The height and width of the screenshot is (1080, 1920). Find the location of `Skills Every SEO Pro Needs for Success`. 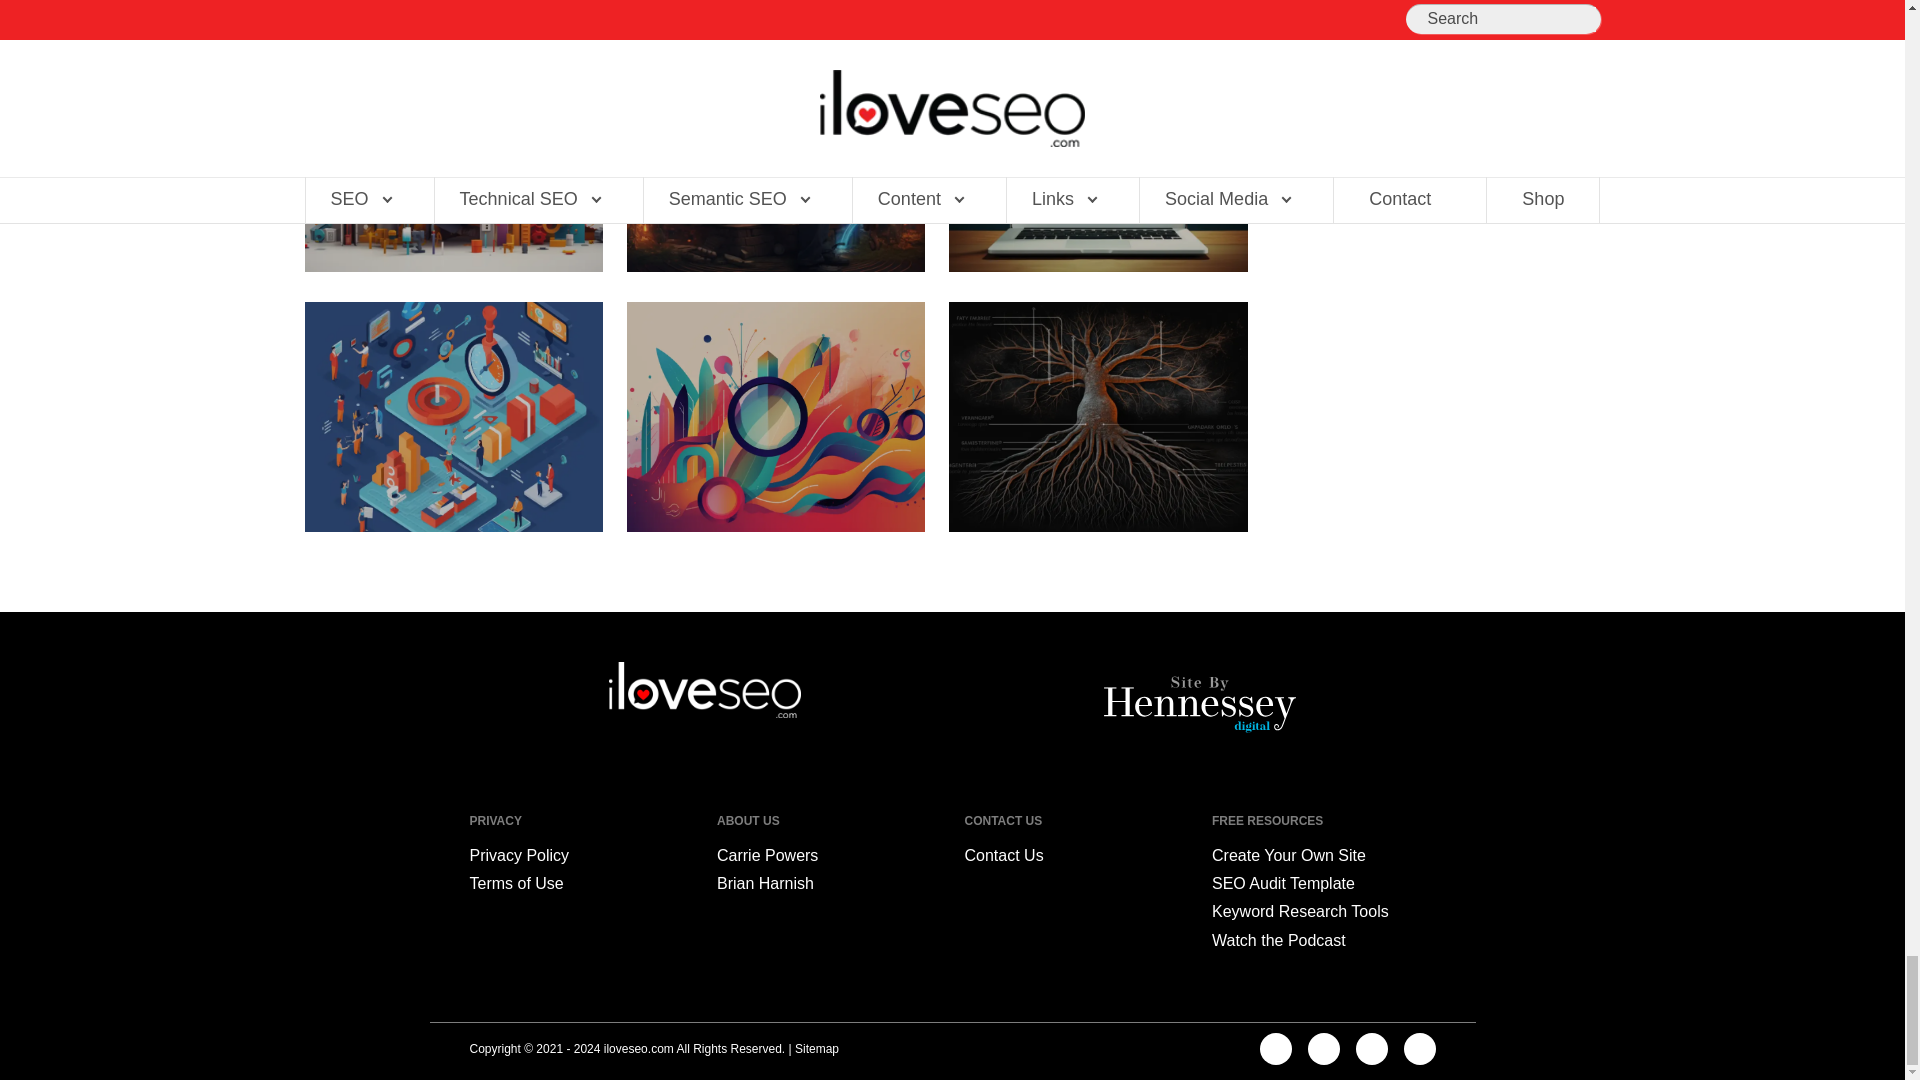

Skills Every SEO Pro Needs for Success is located at coordinates (452, 157).